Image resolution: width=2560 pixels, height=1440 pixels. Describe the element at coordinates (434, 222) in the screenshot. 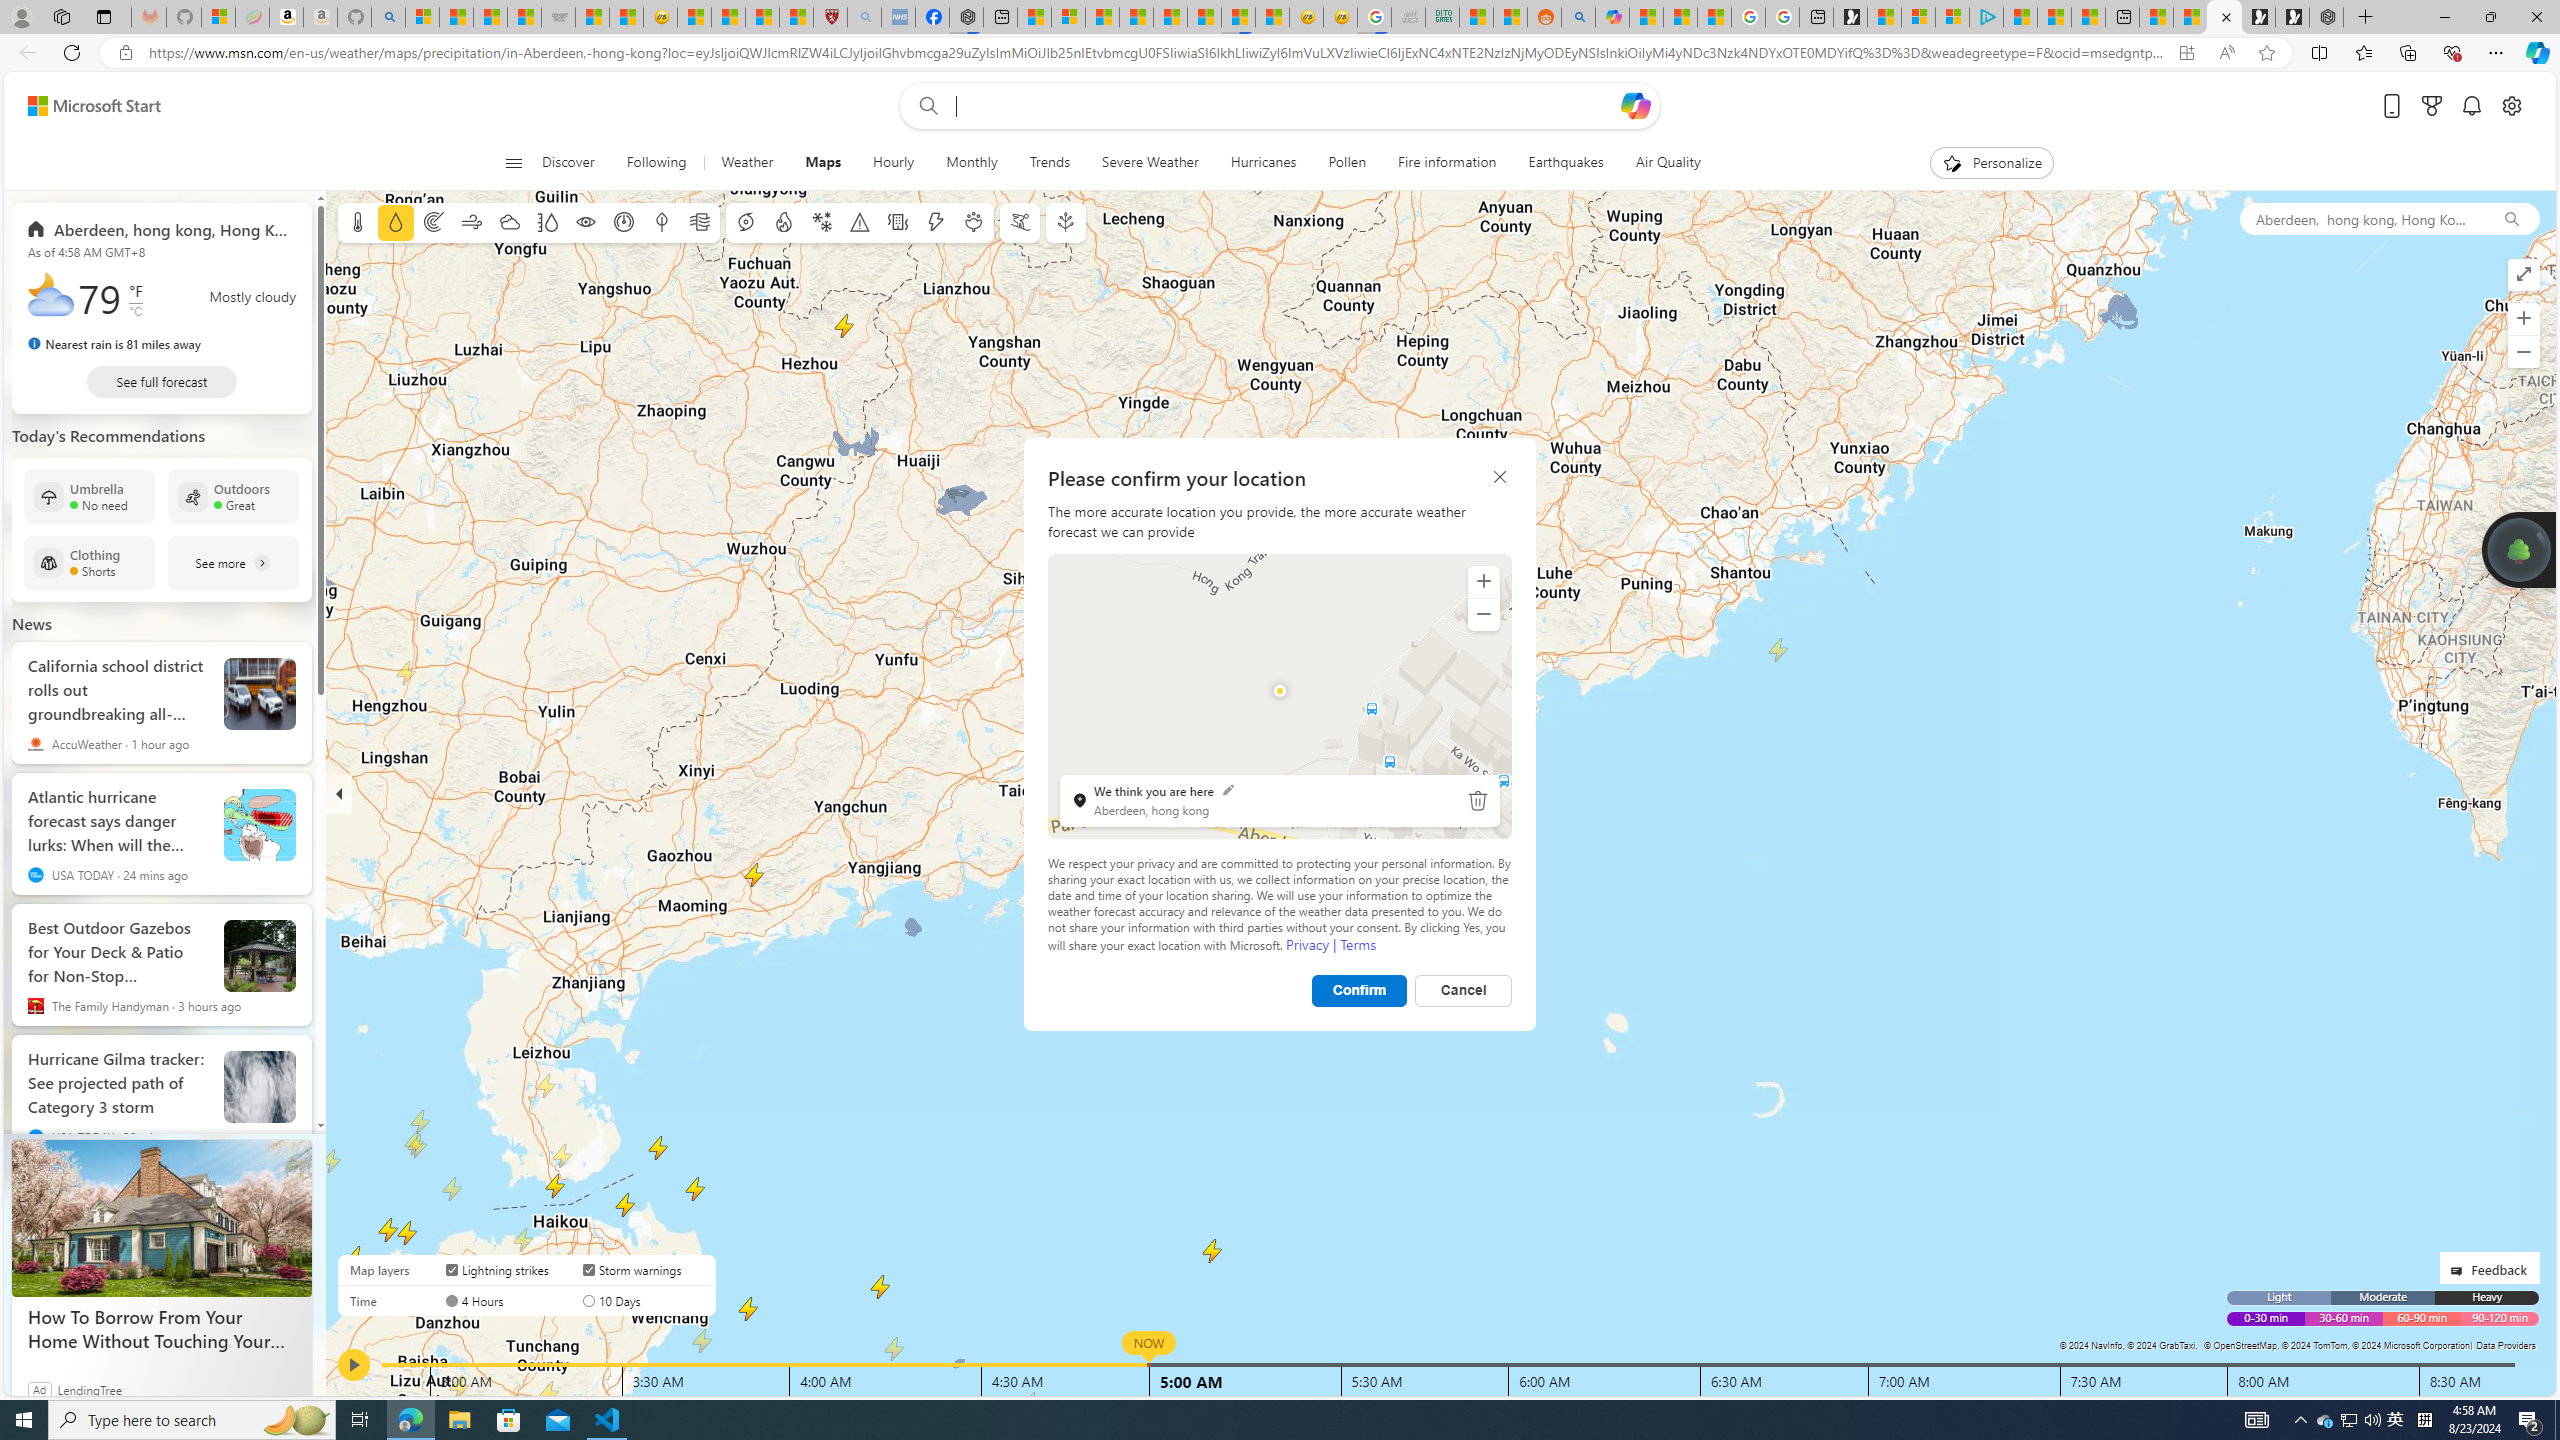

I see `Radar` at that location.